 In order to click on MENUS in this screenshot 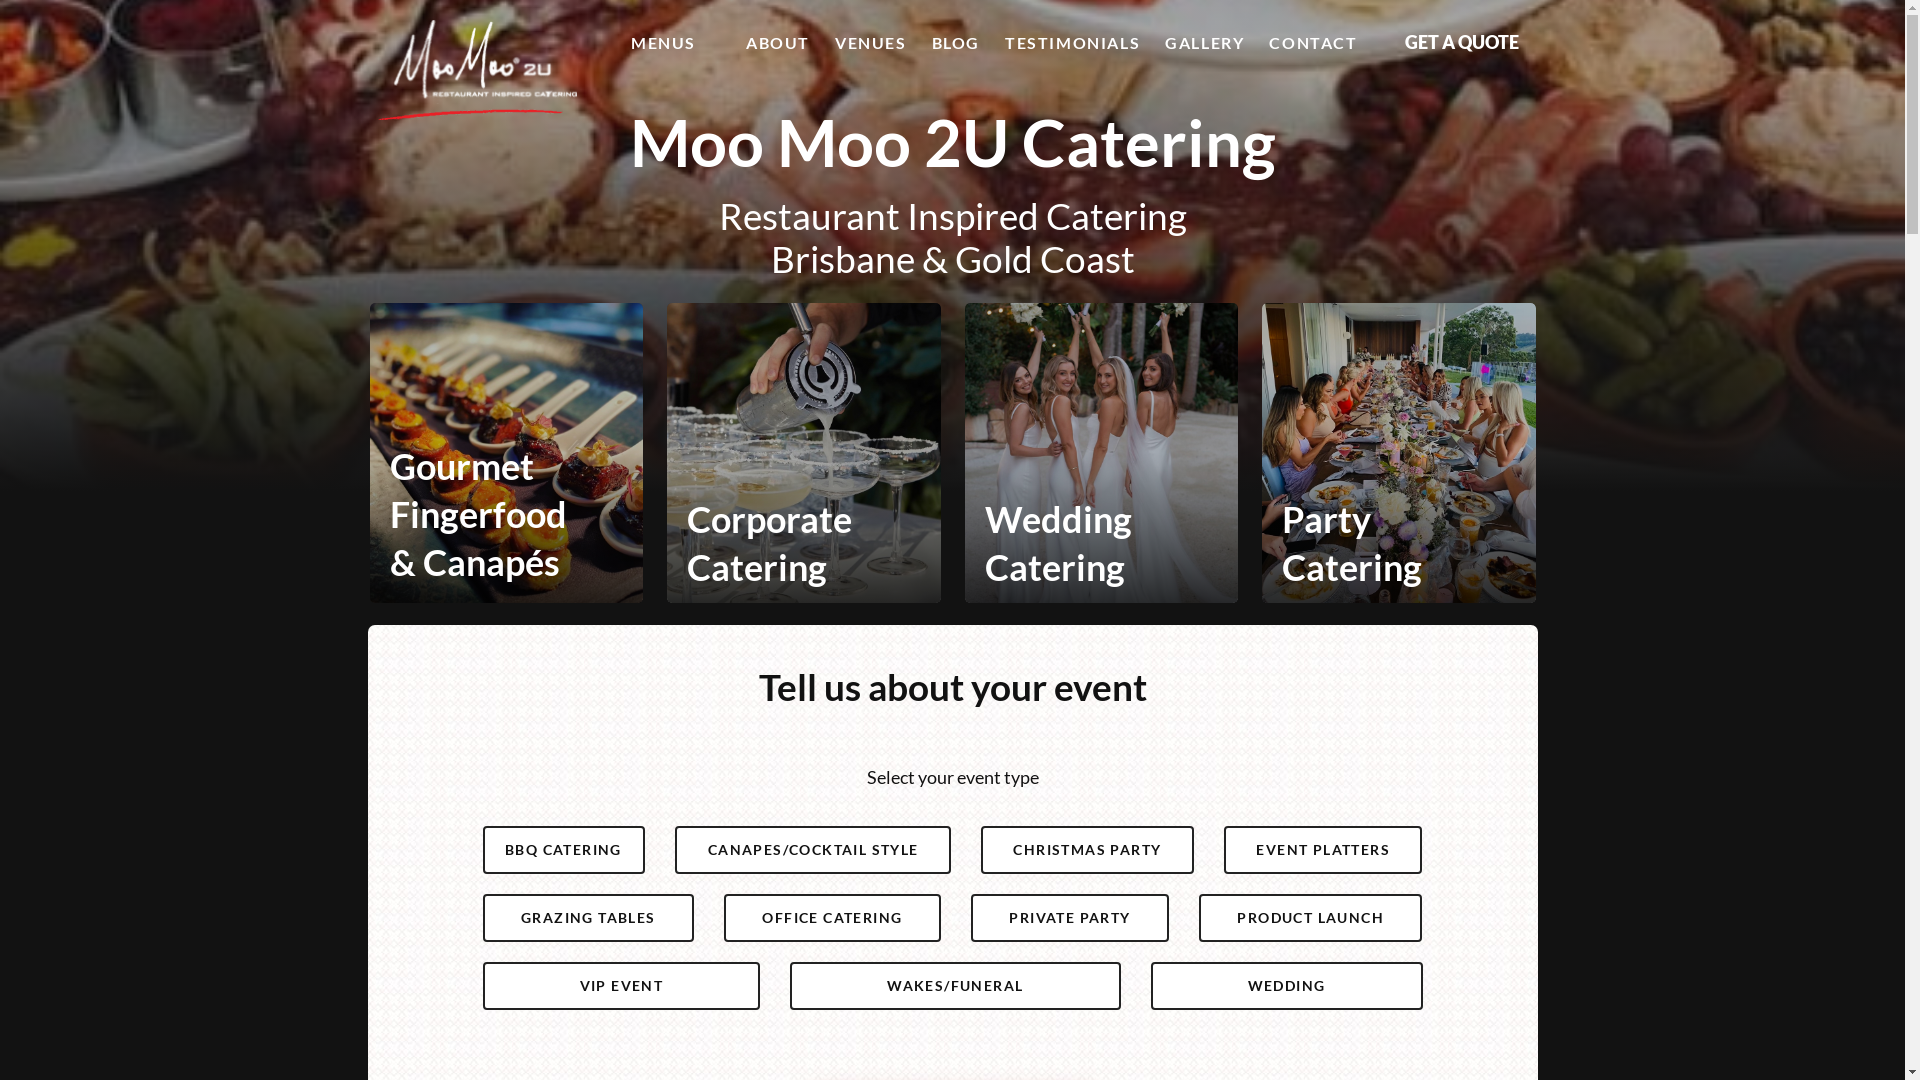, I will do `click(664, 43)`.